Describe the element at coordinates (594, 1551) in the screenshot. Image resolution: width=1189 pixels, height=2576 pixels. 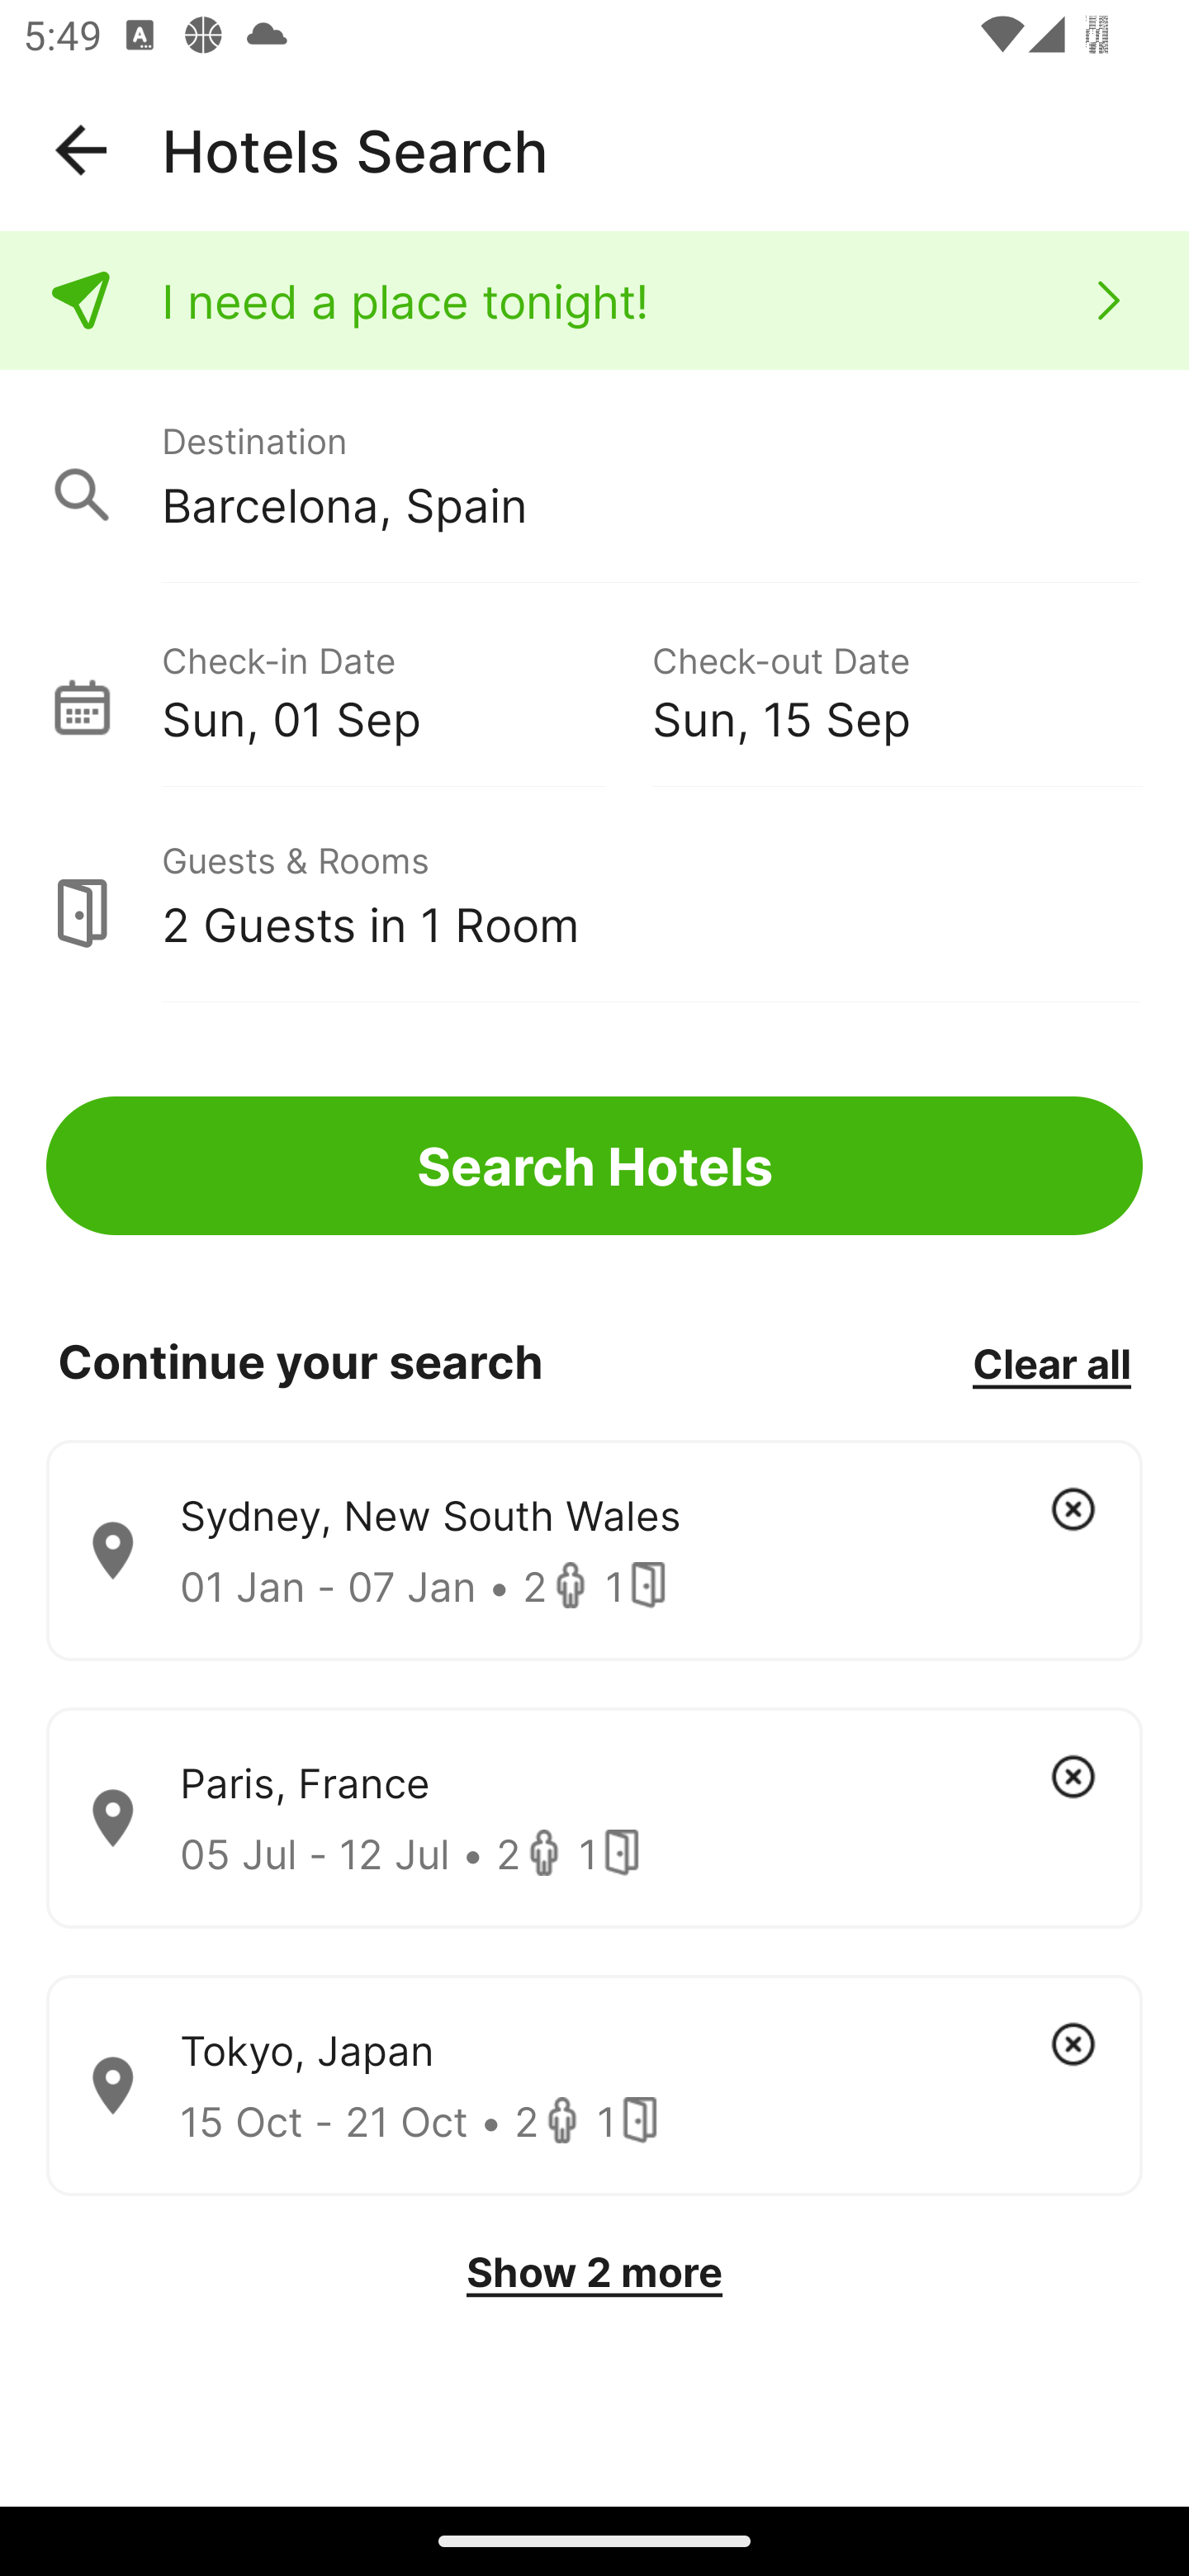
I see `Sydney, New South Wales 01 Jan - 07 Jan • 2  1 ` at that location.